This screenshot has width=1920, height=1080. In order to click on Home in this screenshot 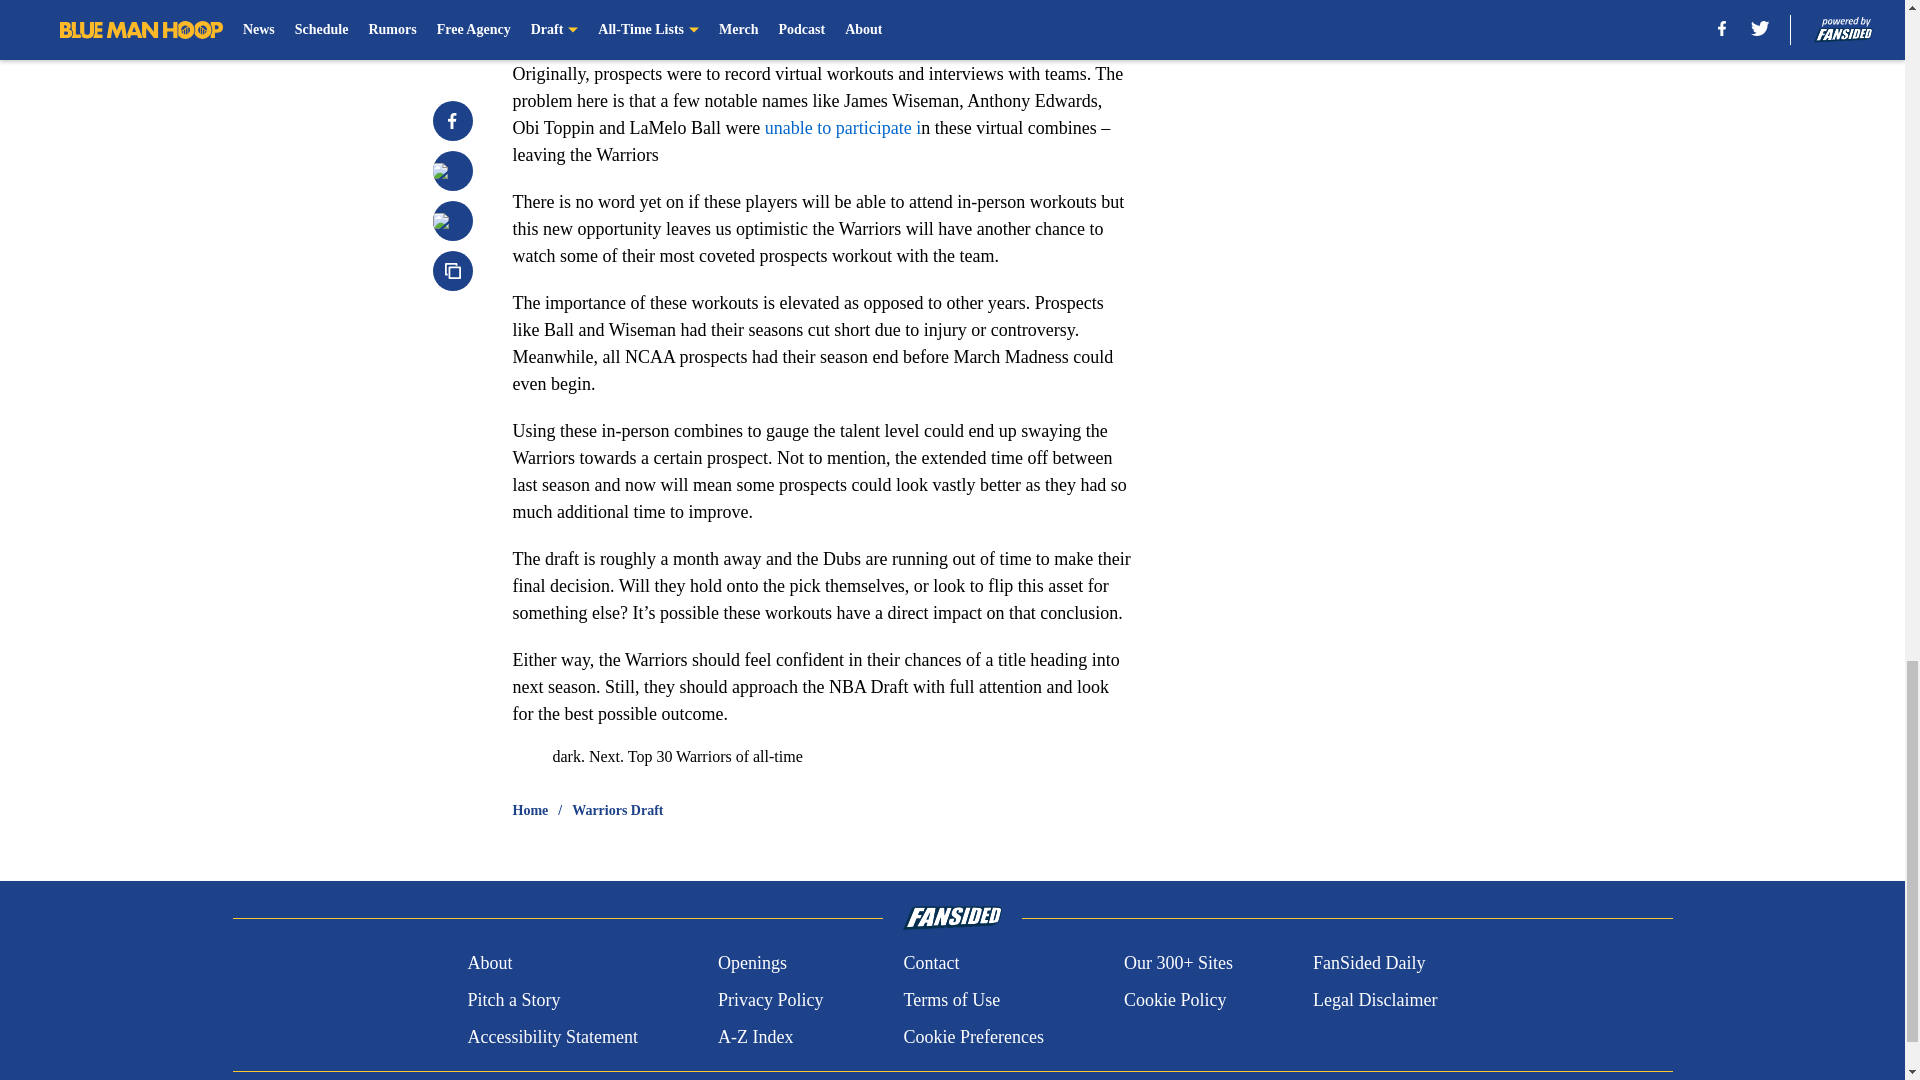, I will do `click(530, 810)`.